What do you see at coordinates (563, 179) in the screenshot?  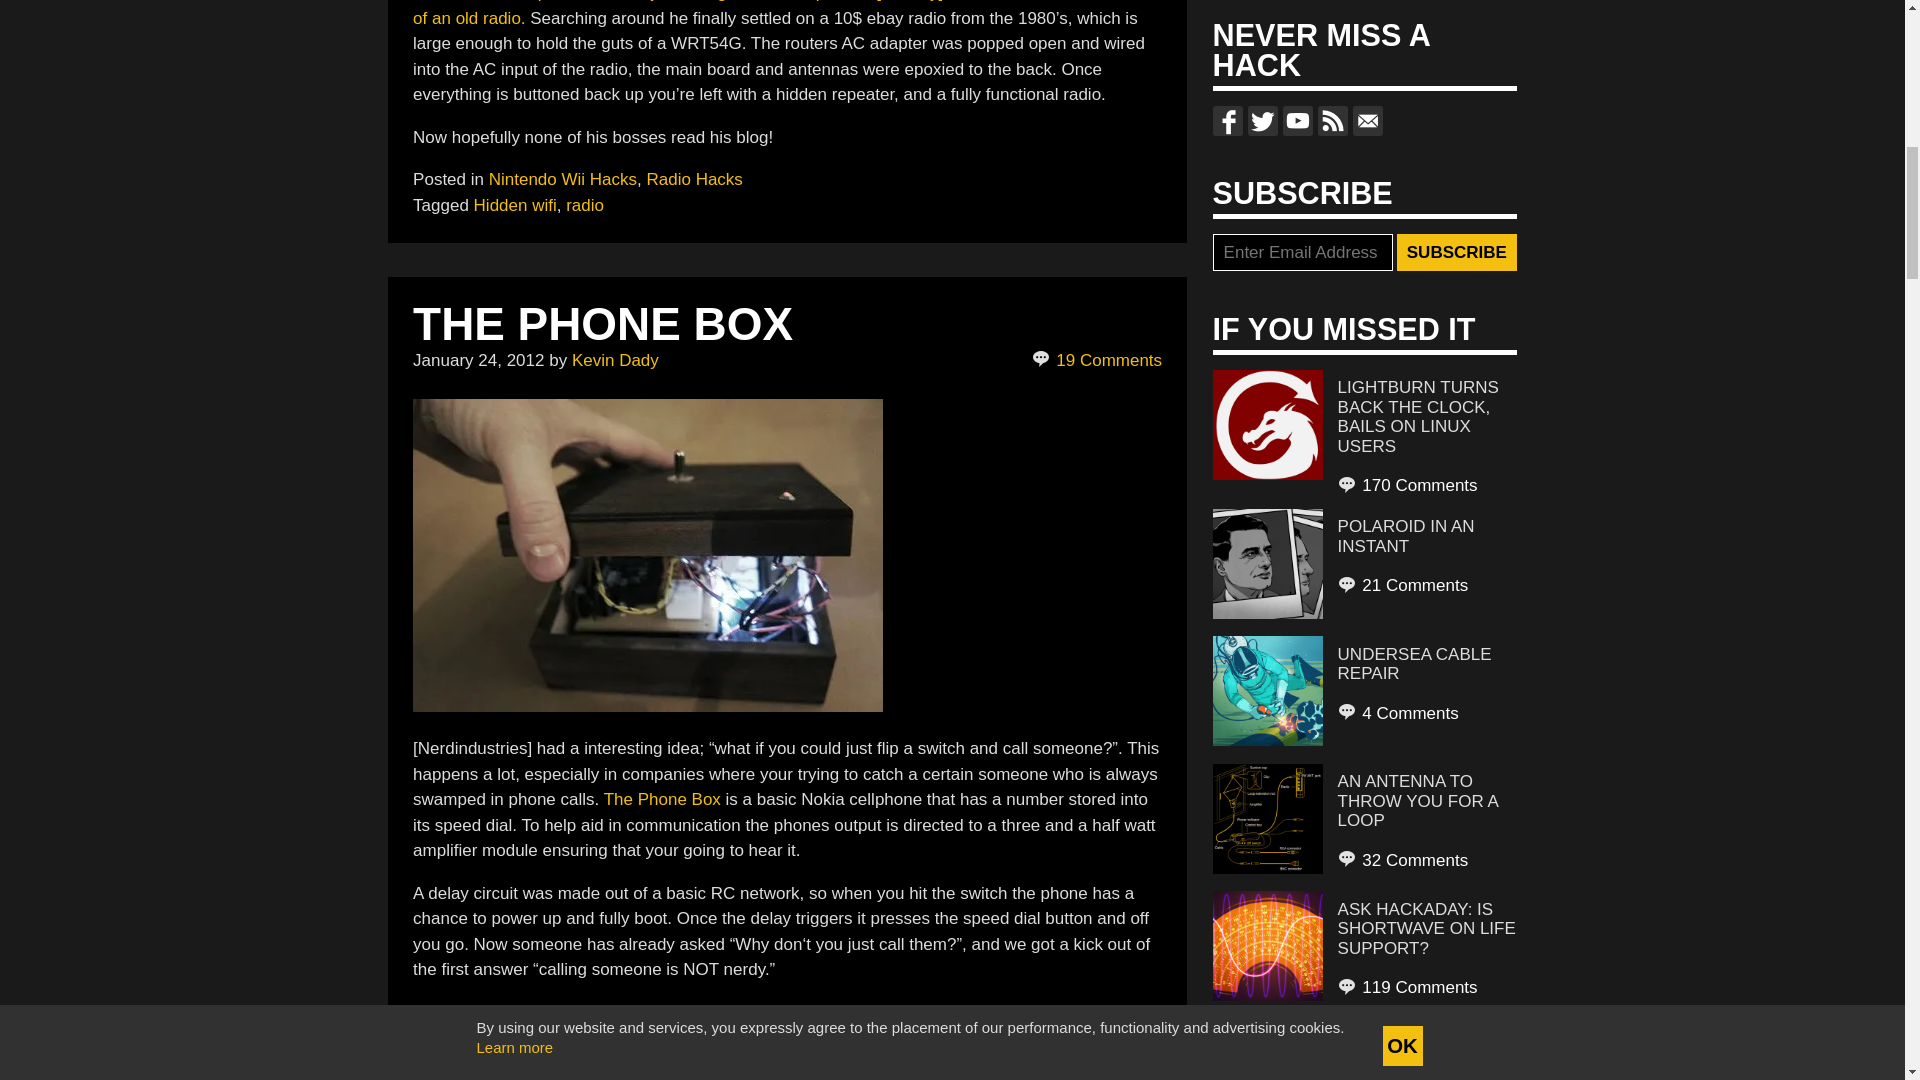 I see `Nintendo Wii Hacks` at bounding box center [563, 179].